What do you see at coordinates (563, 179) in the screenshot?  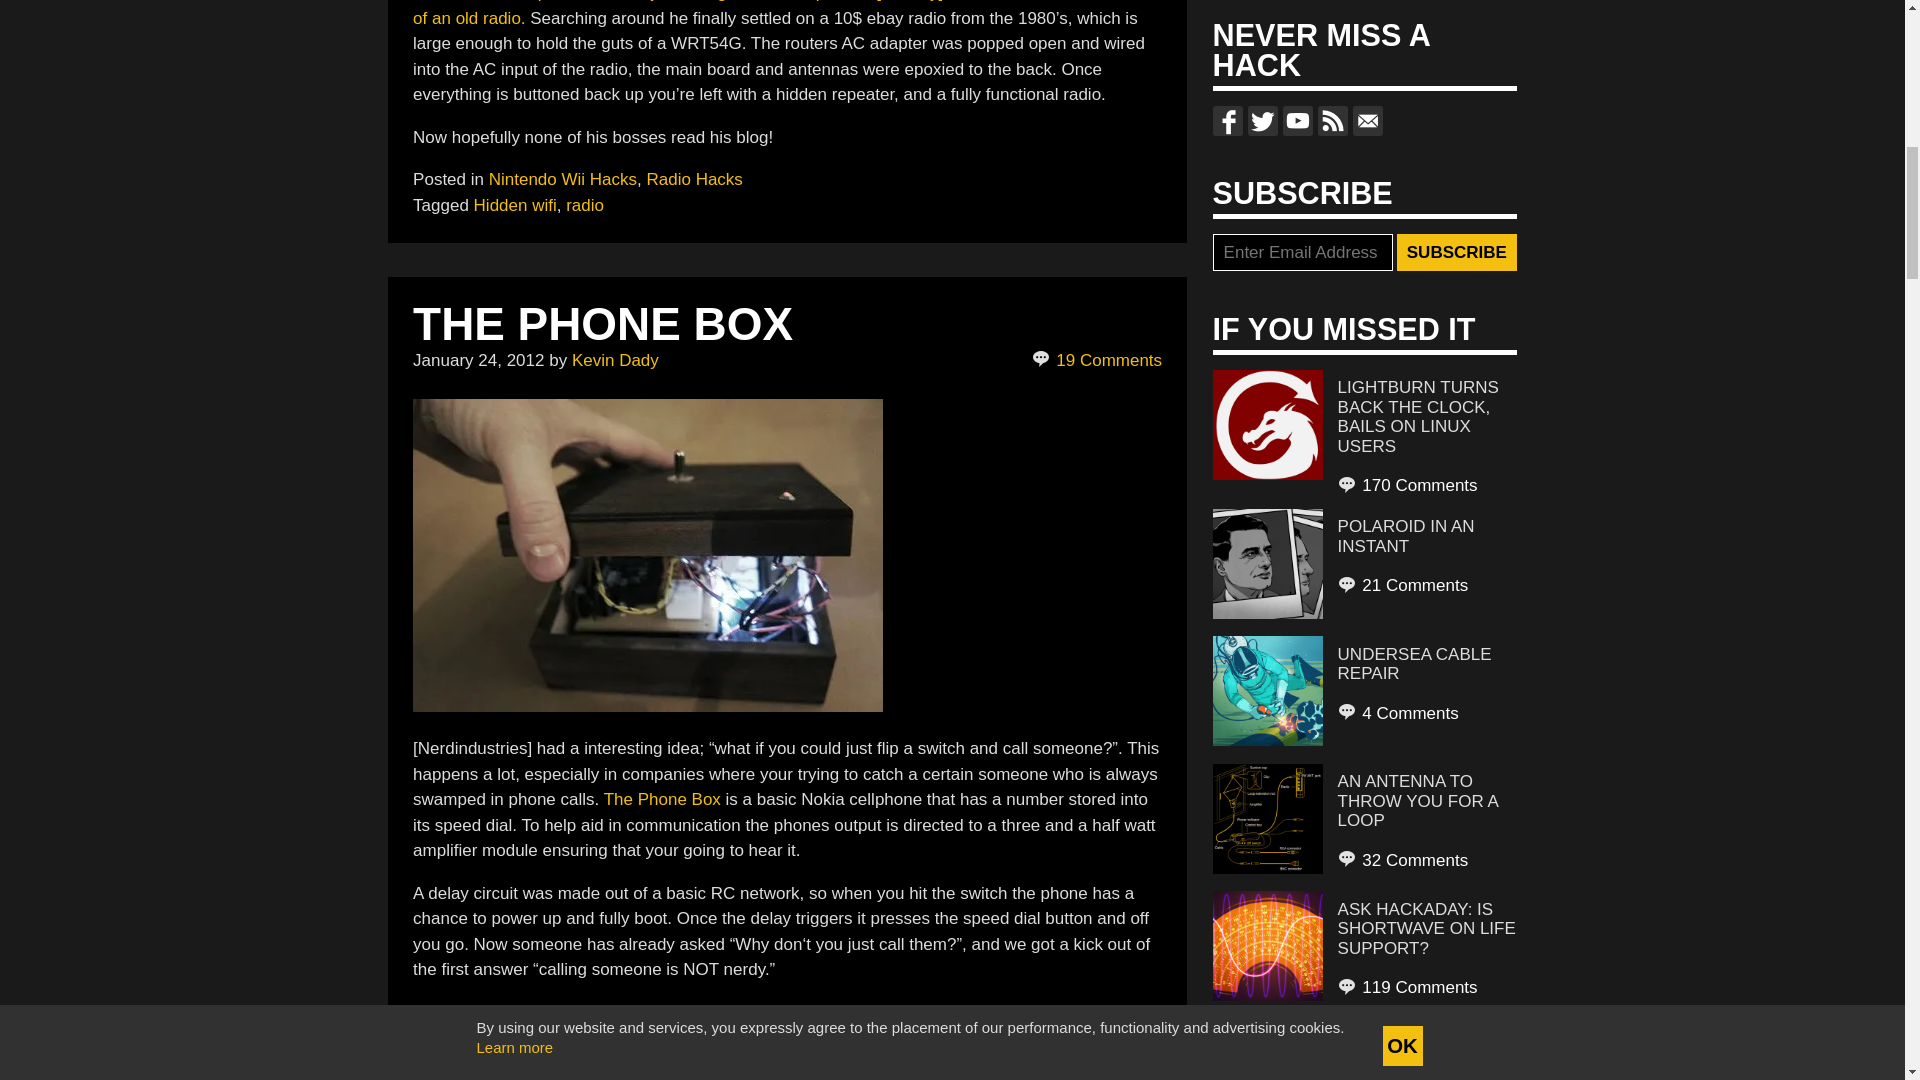 I see `Nintendo Wii Hacks` at bounding box center [563, 179].